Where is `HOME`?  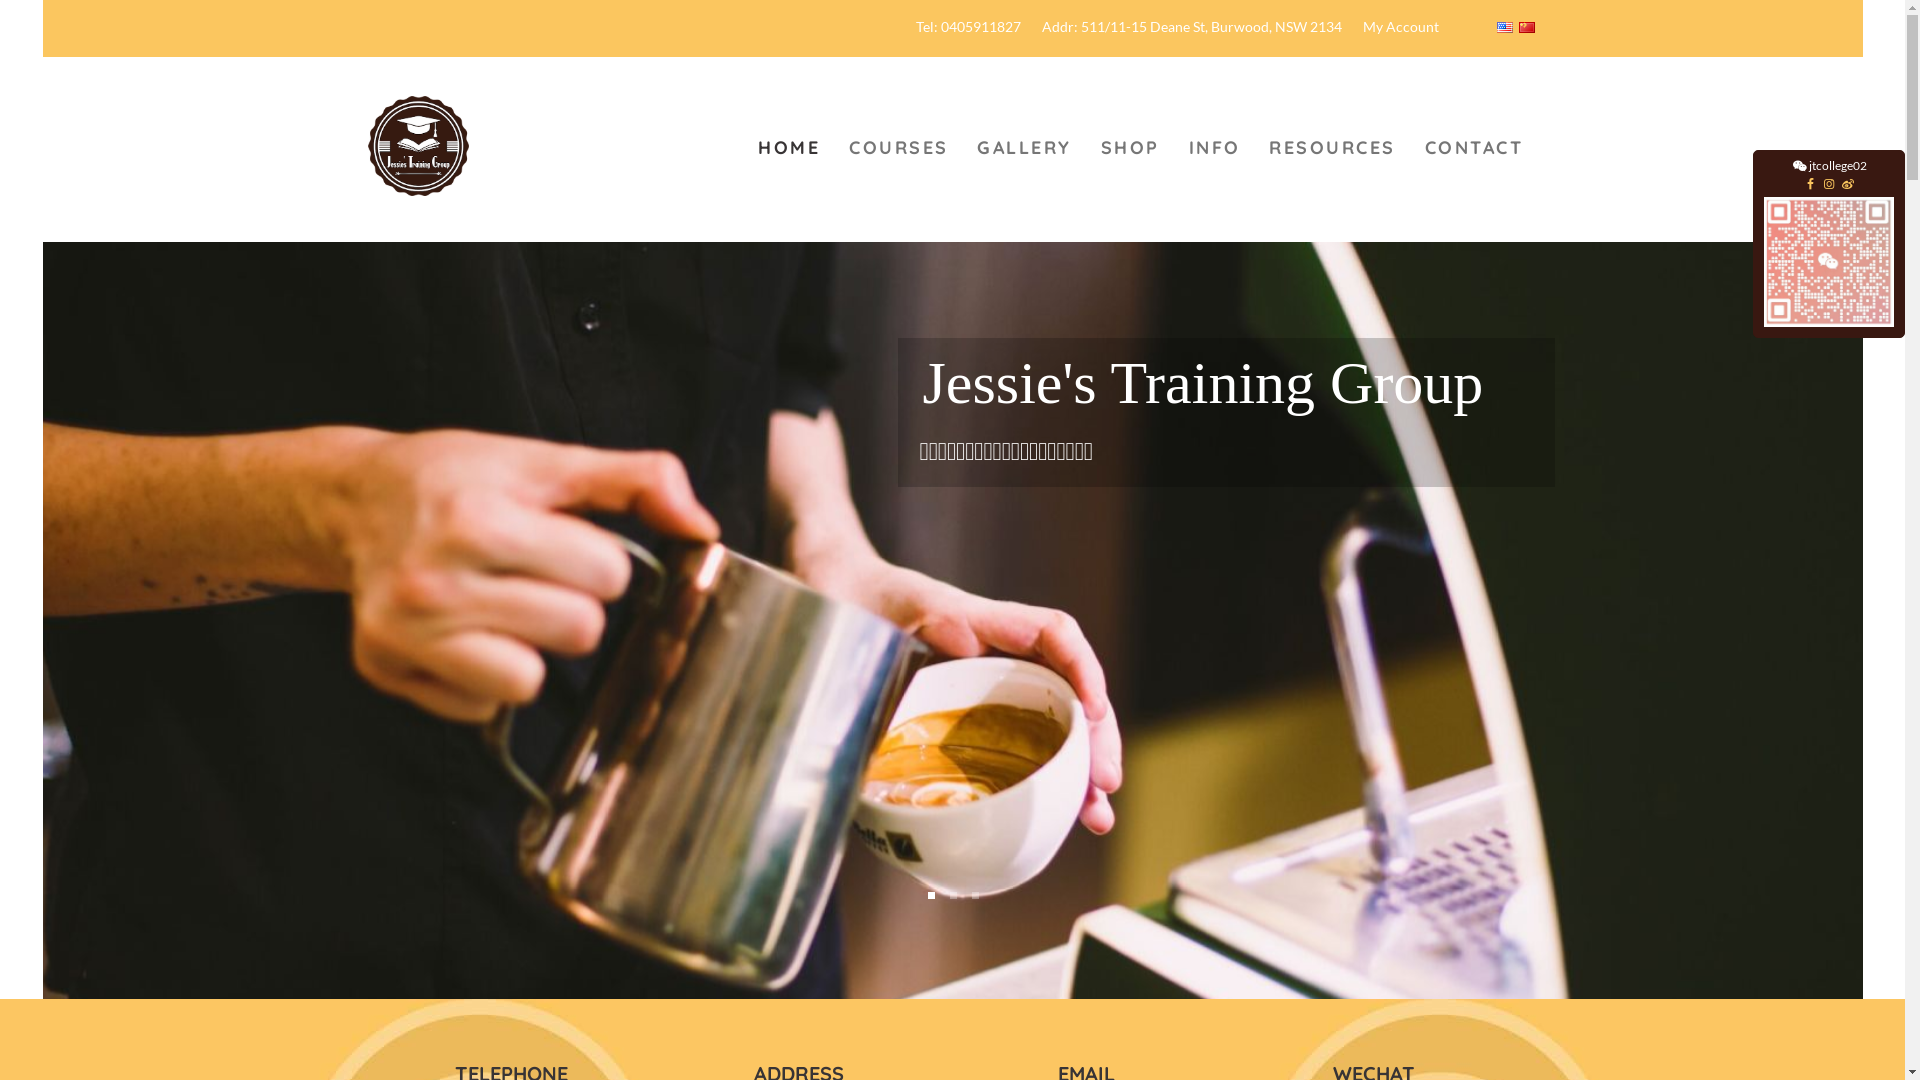
HOME is located at coordinates (790, 138).